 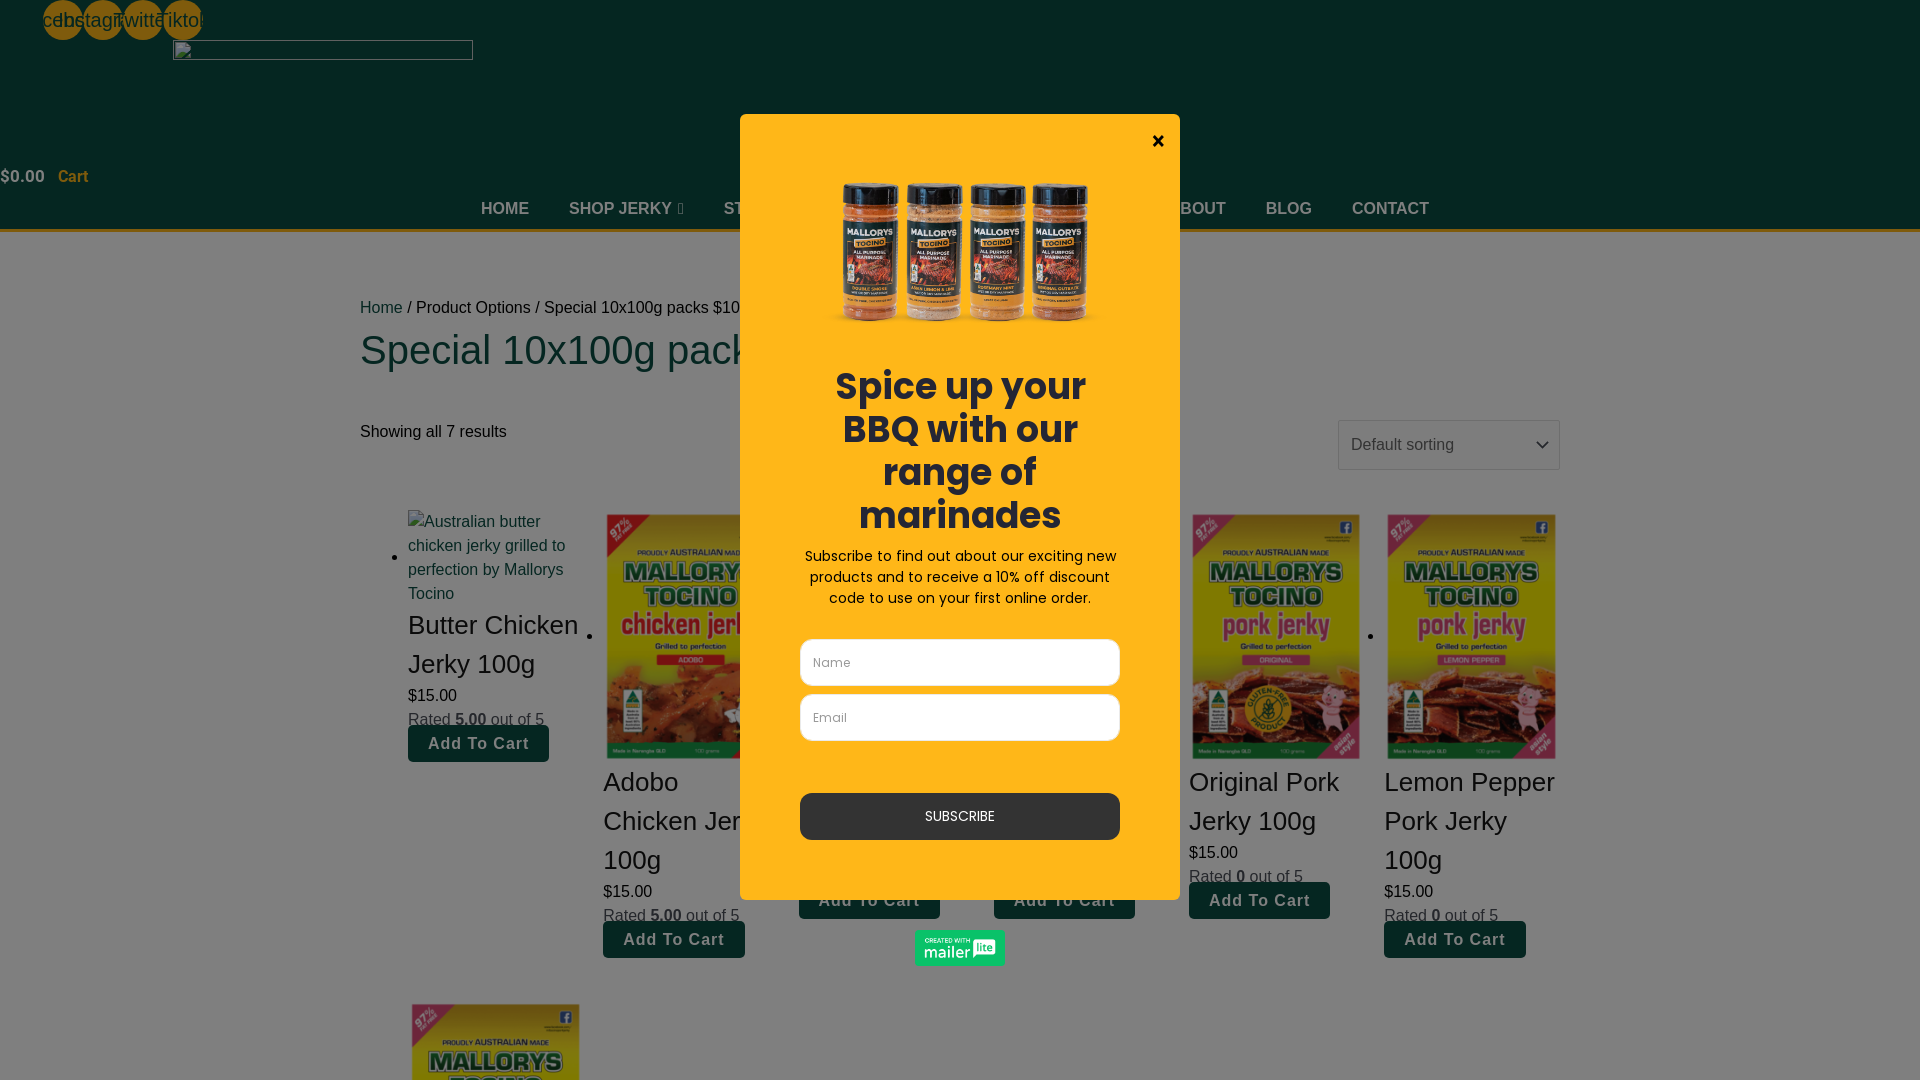 What do you see at coordinates (44, 176) in the screenshot?
I see `$0.00 Cart` at bounding box center [44, 176].